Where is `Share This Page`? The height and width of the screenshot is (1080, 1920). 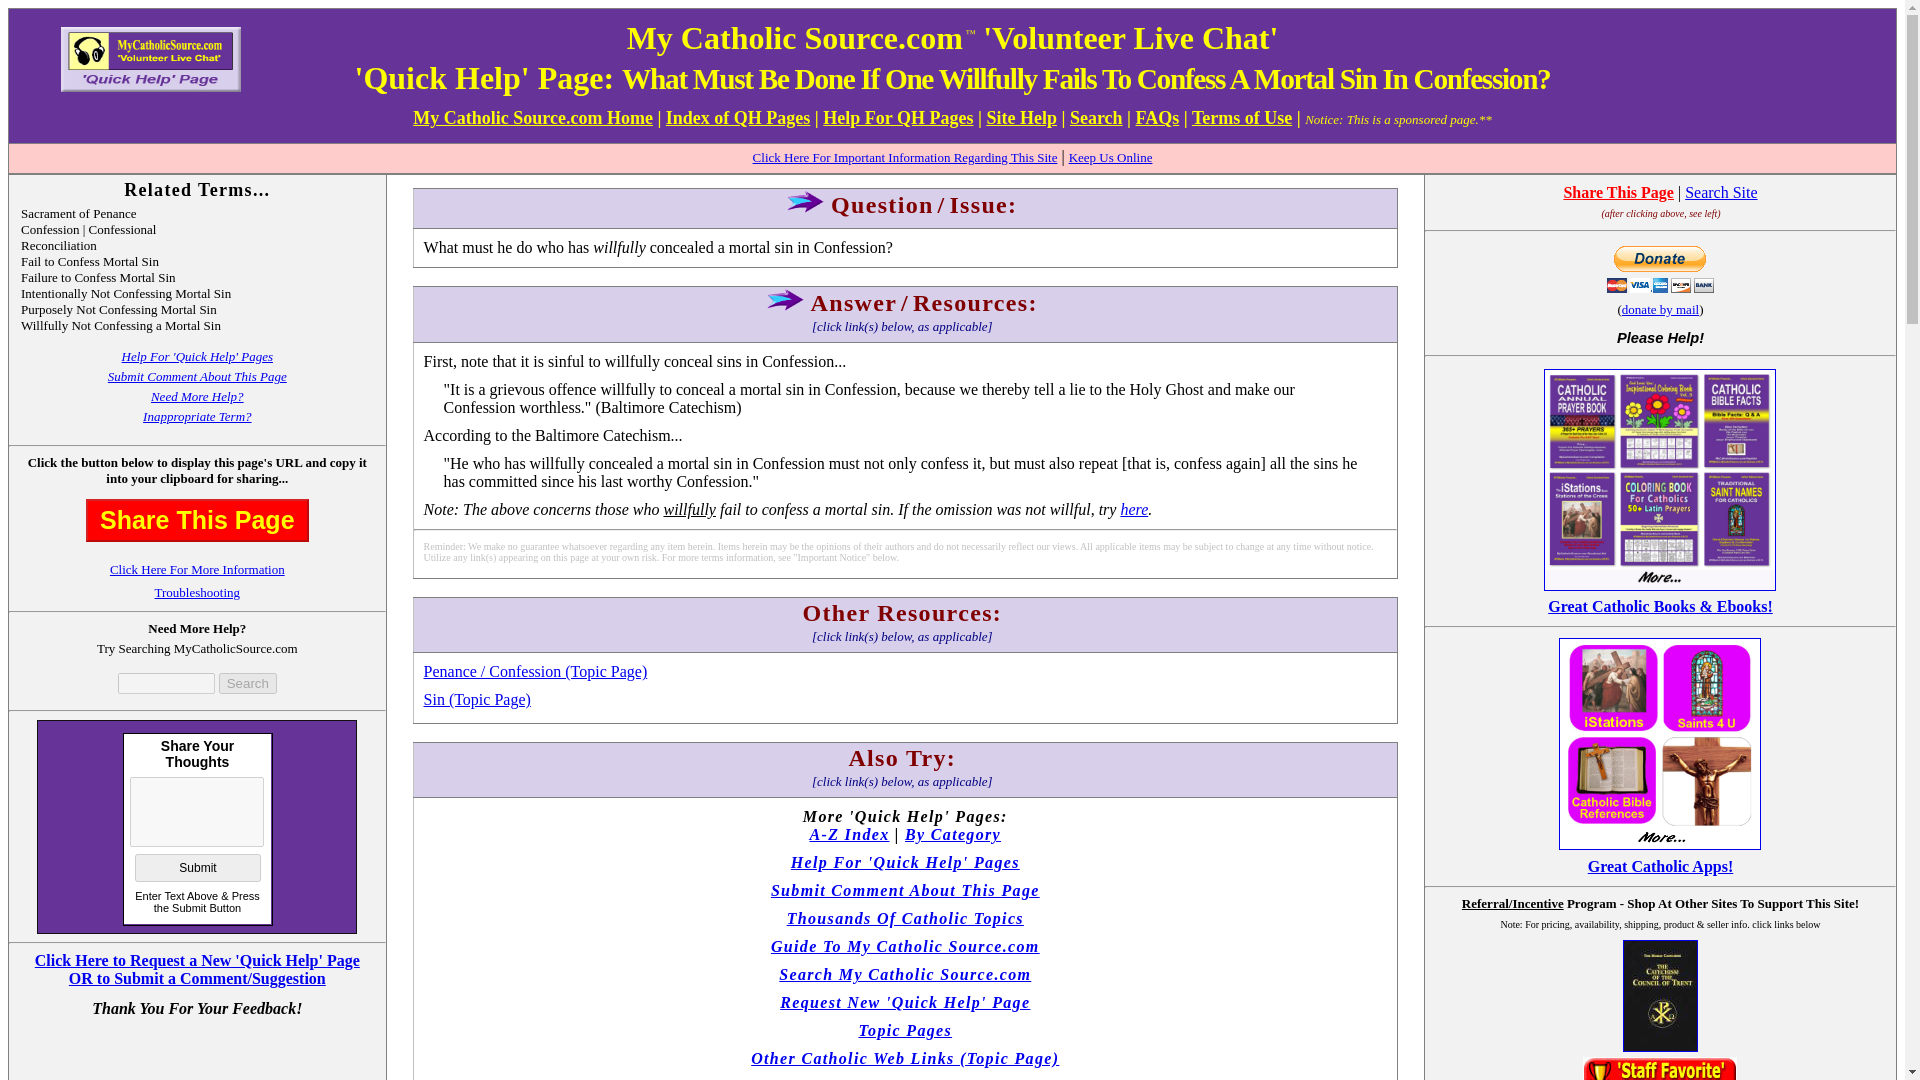 Share This Page is located at coordinates (1618, 192).